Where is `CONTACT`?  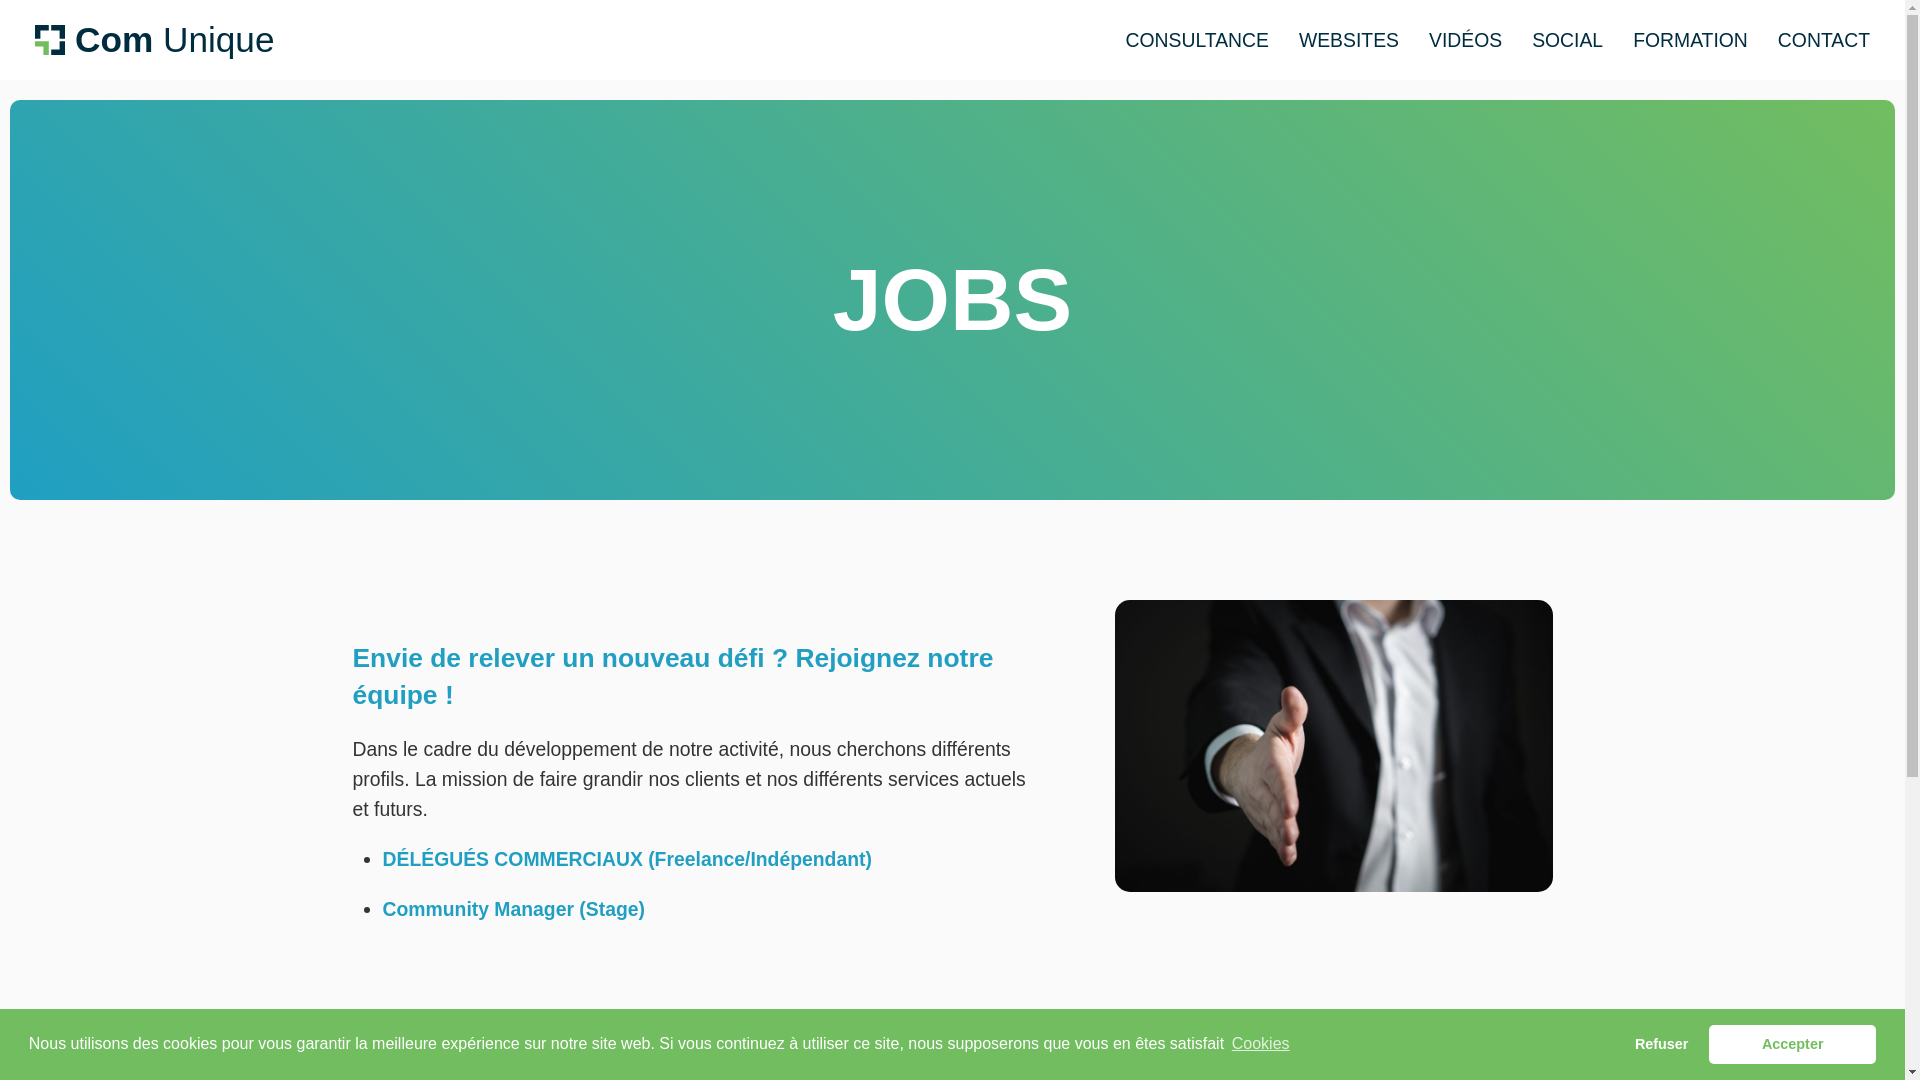 CONTACT is located at coordinates (1824, 40).